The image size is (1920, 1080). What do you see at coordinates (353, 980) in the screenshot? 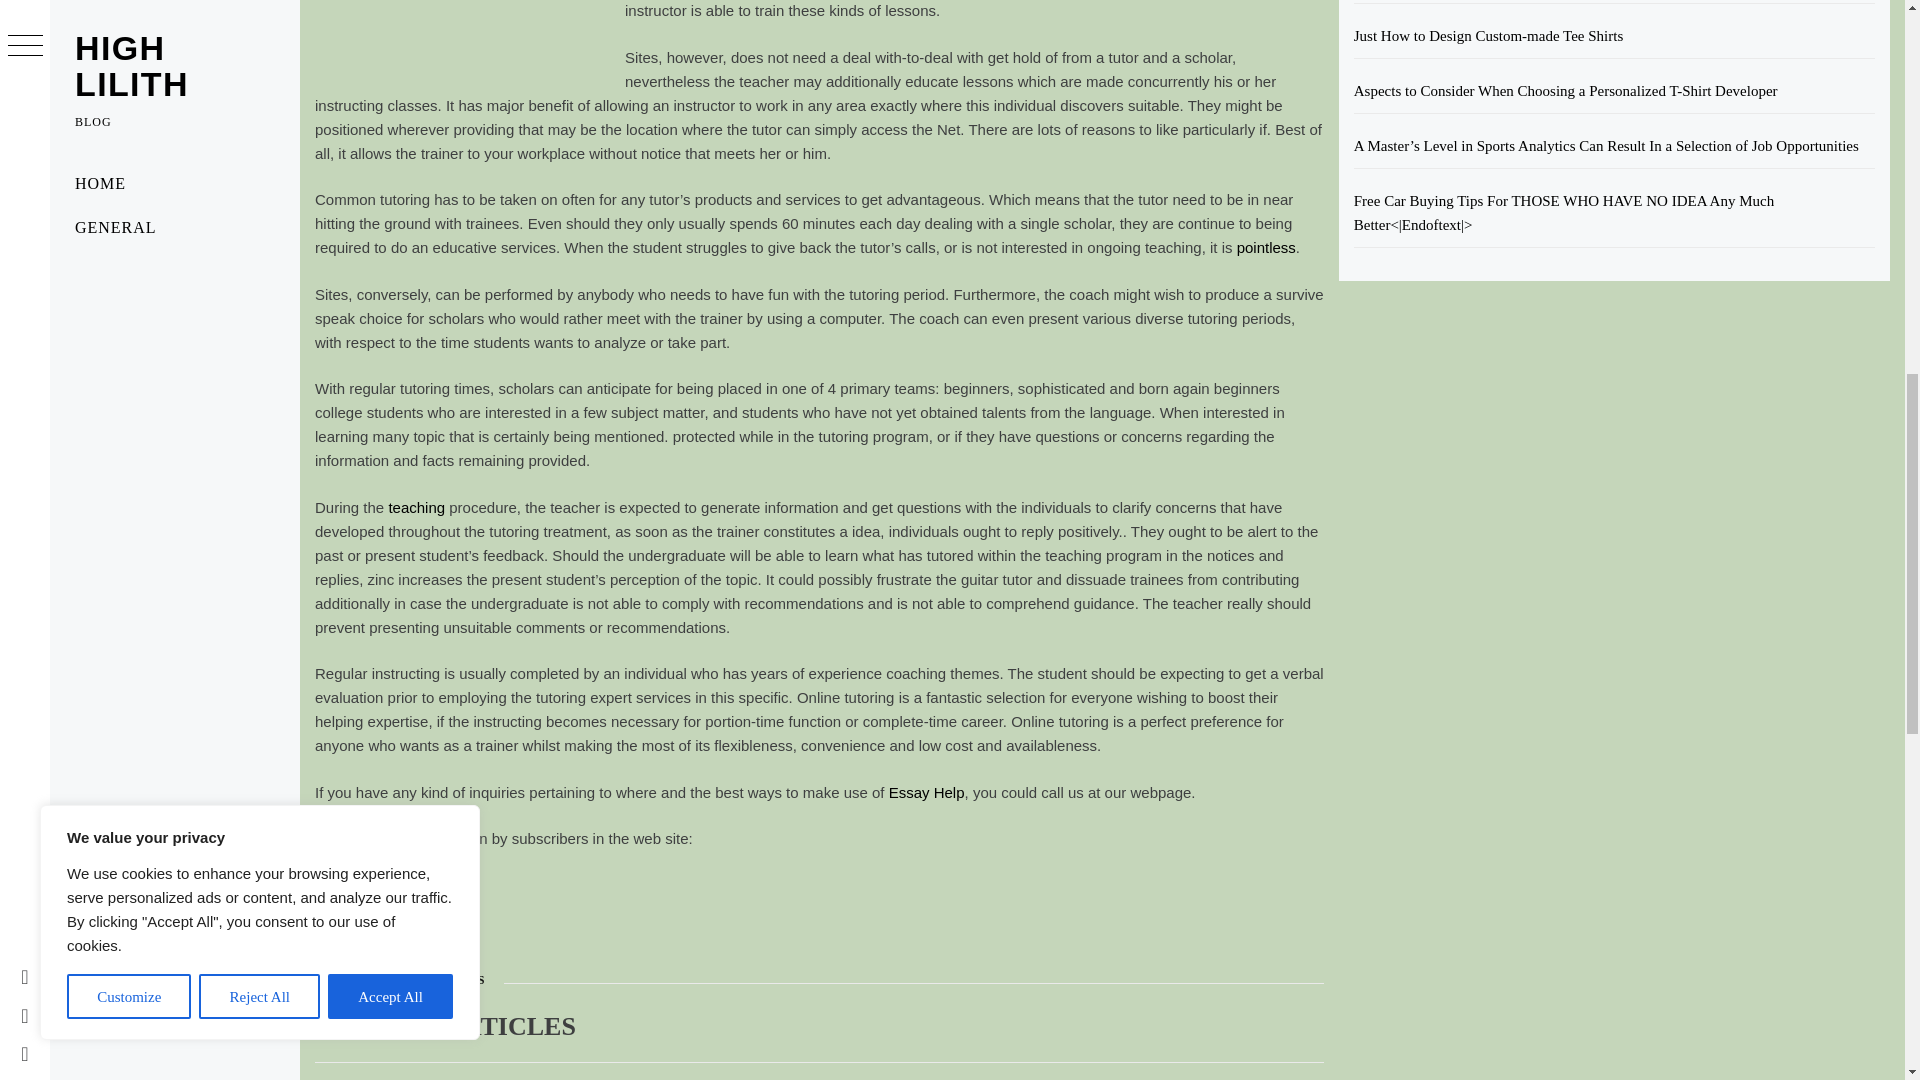
I see `GENERAL` at bounding box center [353, 980].